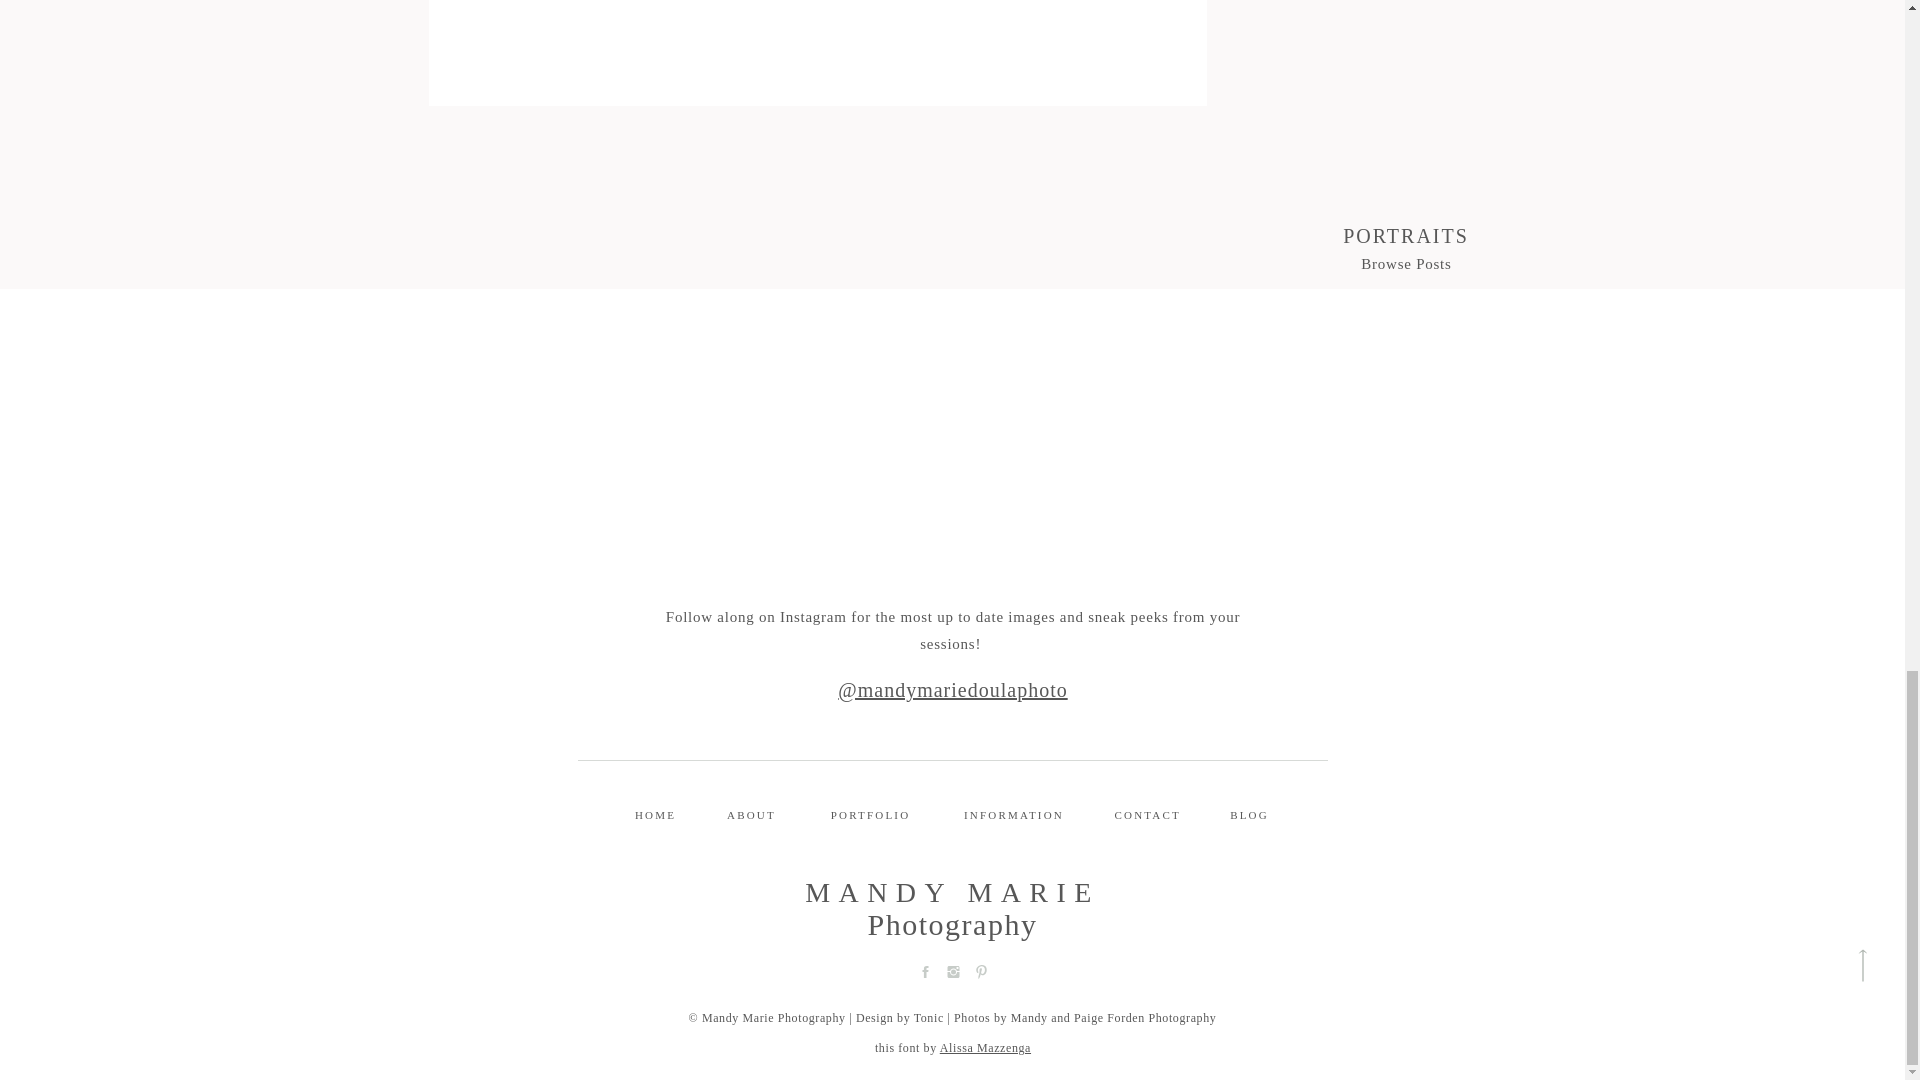 The image size is (1920, 1080). What do you see at coordinates (1013, 814) in the screenshot?
I see `INFORMATION` at bounding box center [1013, 814].